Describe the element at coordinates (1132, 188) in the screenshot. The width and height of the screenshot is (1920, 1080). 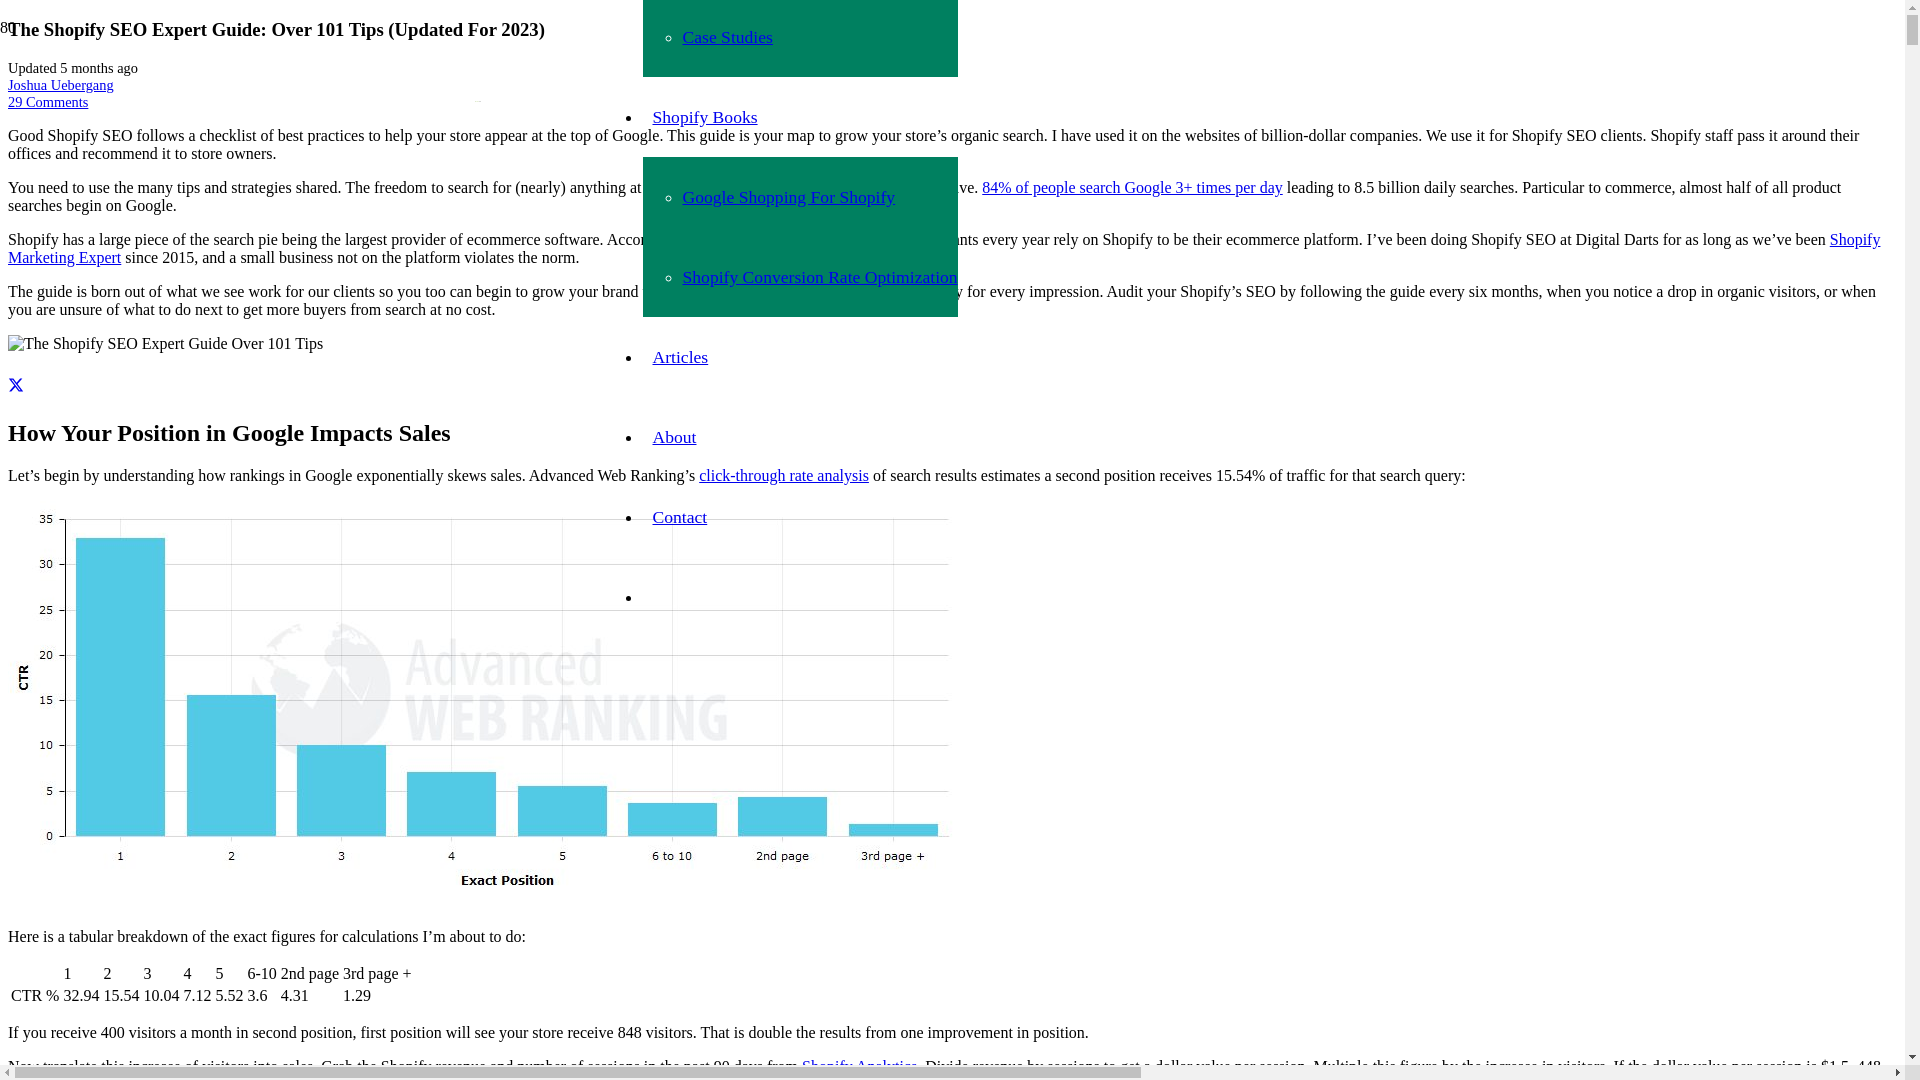
I see `84% of people search Google 3+ times per day` at that location.